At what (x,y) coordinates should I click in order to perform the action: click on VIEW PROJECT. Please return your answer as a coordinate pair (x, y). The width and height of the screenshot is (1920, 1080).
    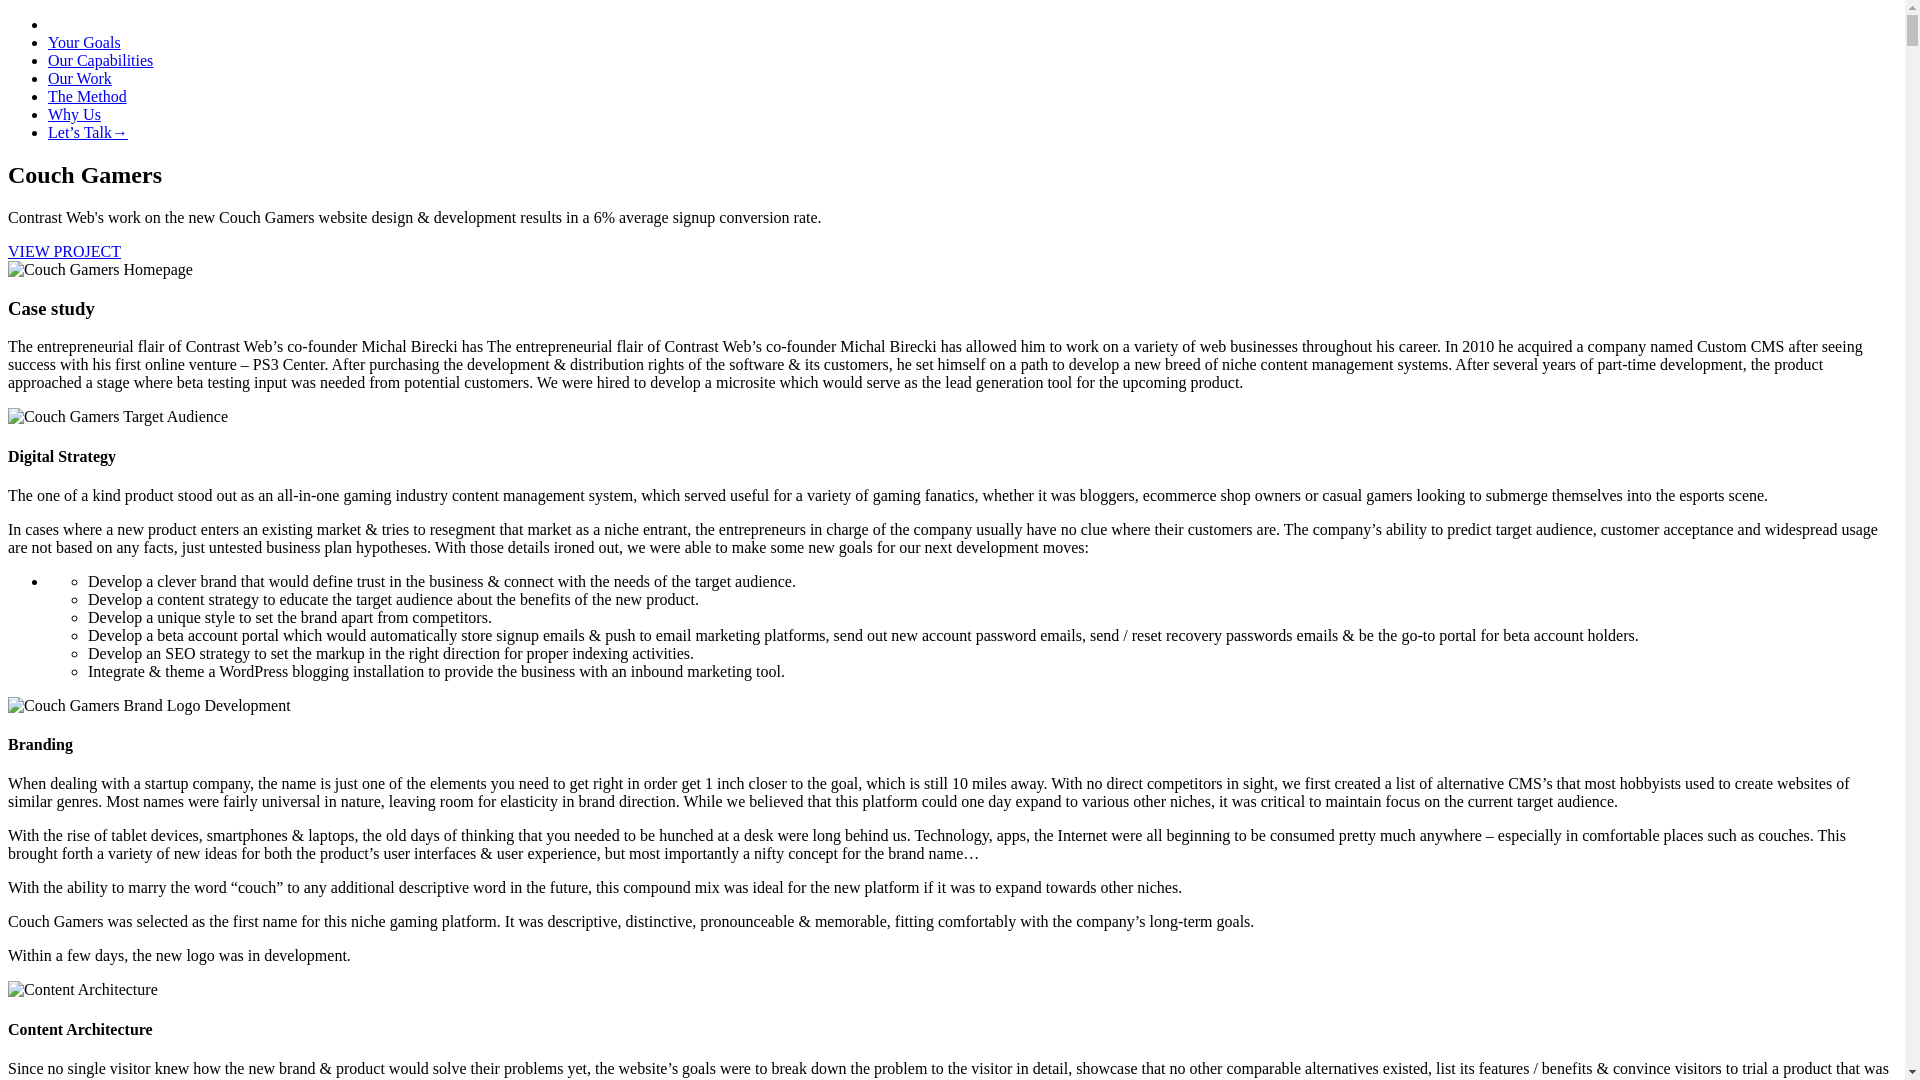
    Looking at the image, I should click on (64, 252).